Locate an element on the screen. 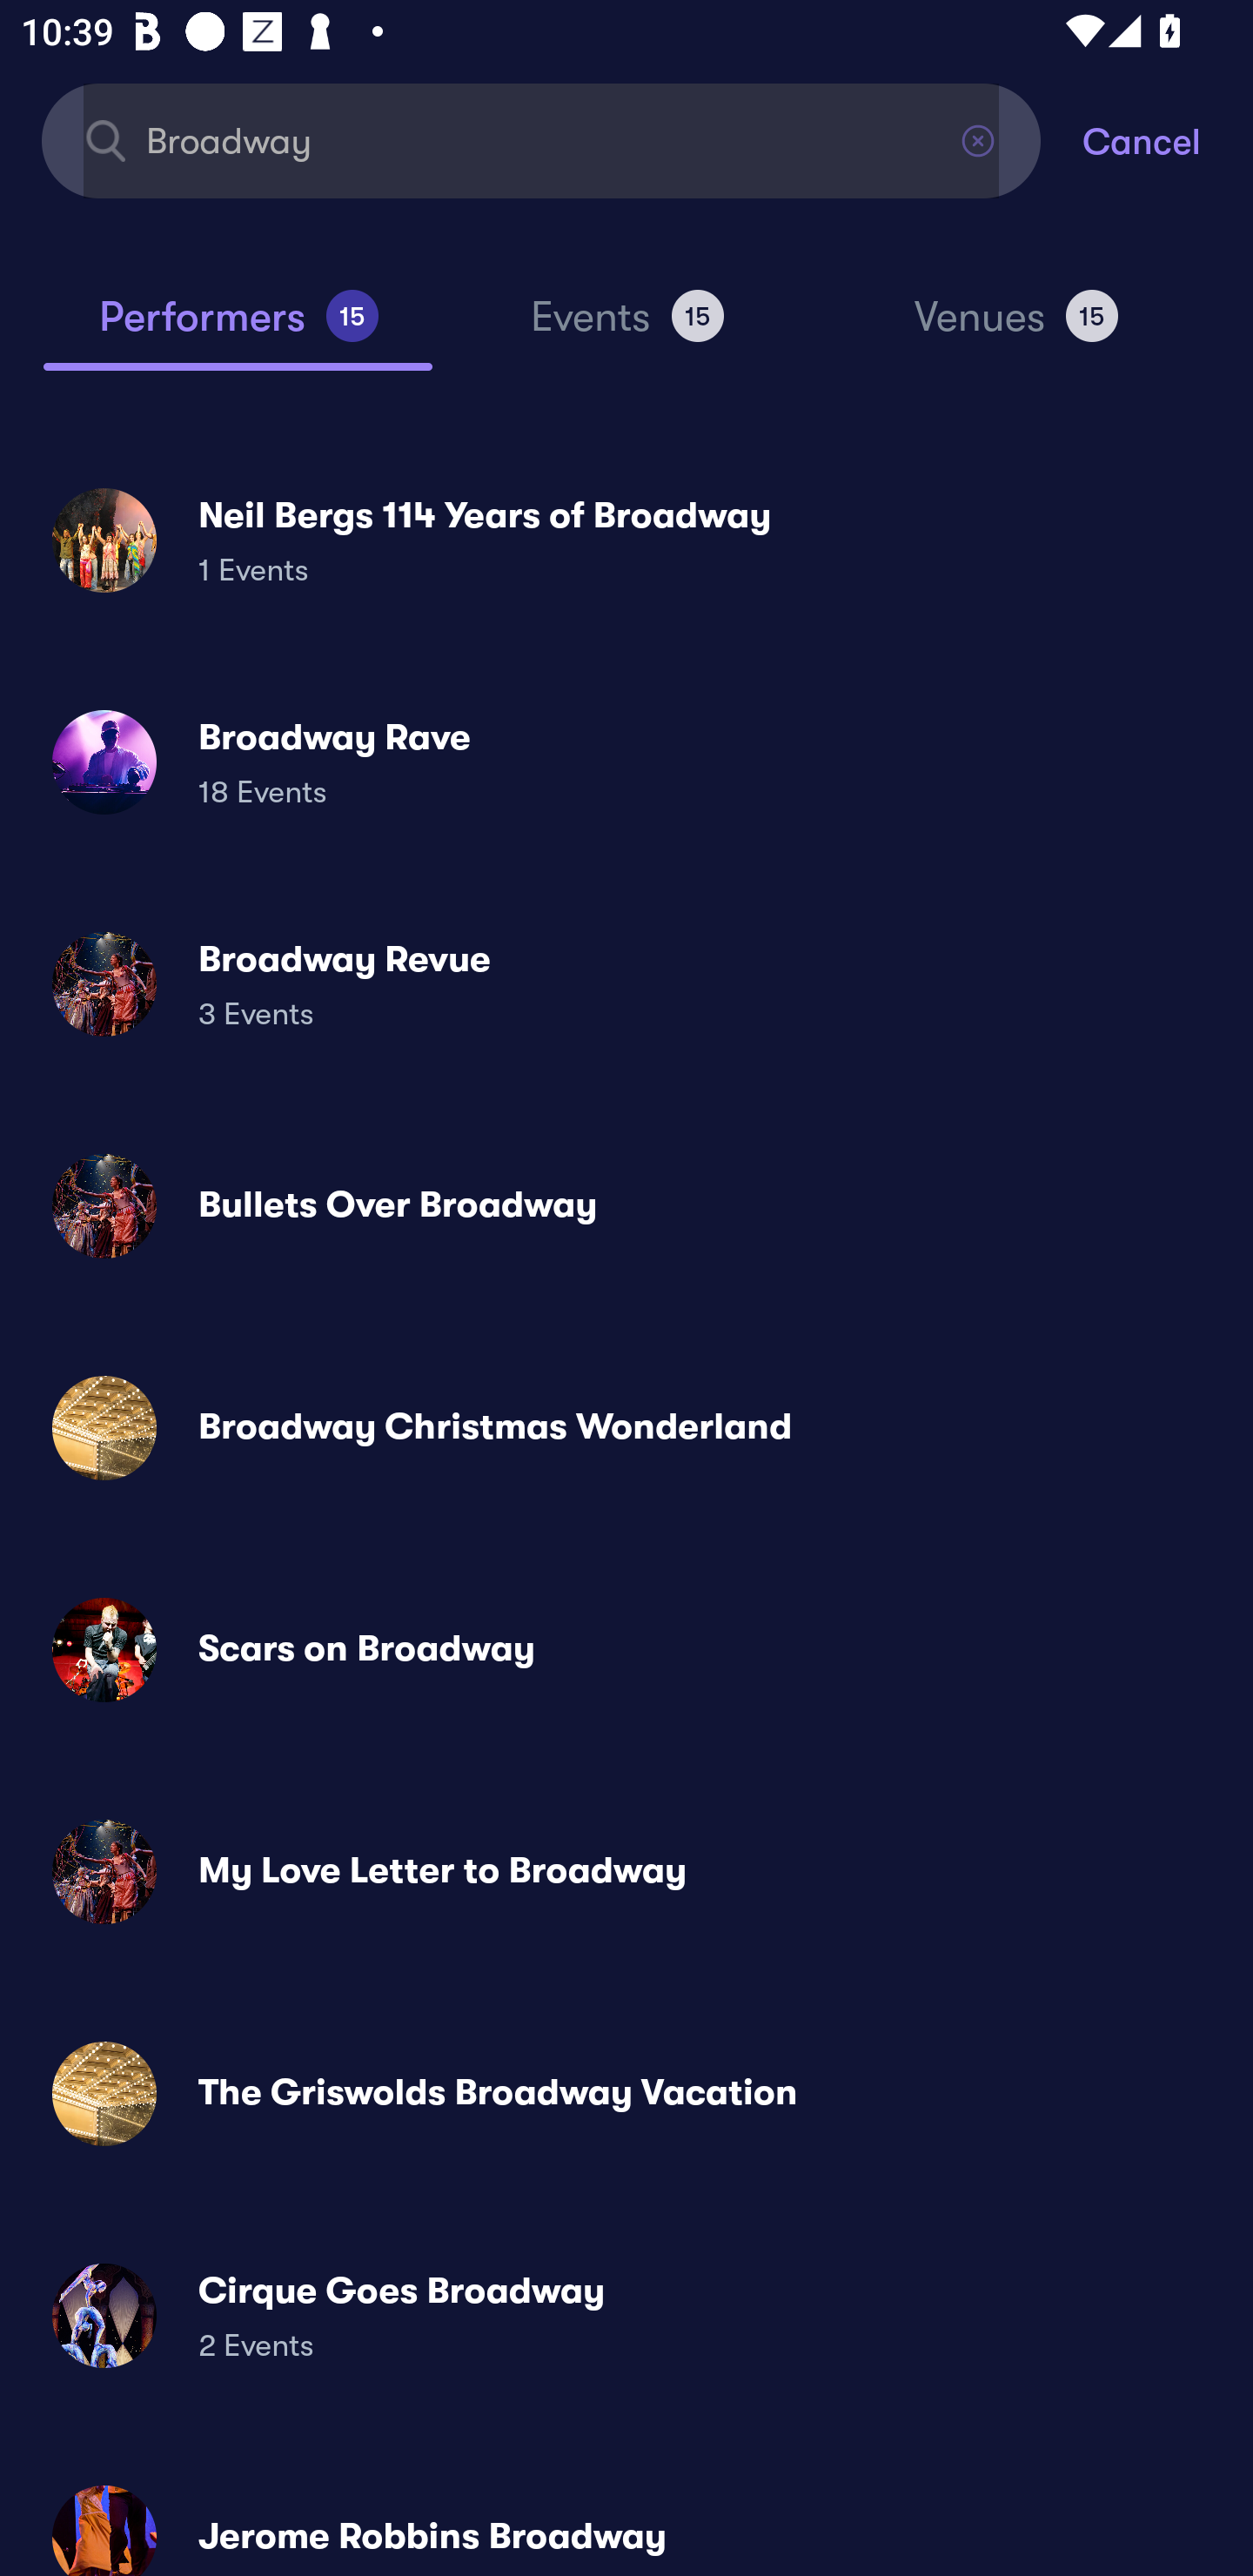  The Griswolds Broadway Vacation is located at coordinates (626, 2092).